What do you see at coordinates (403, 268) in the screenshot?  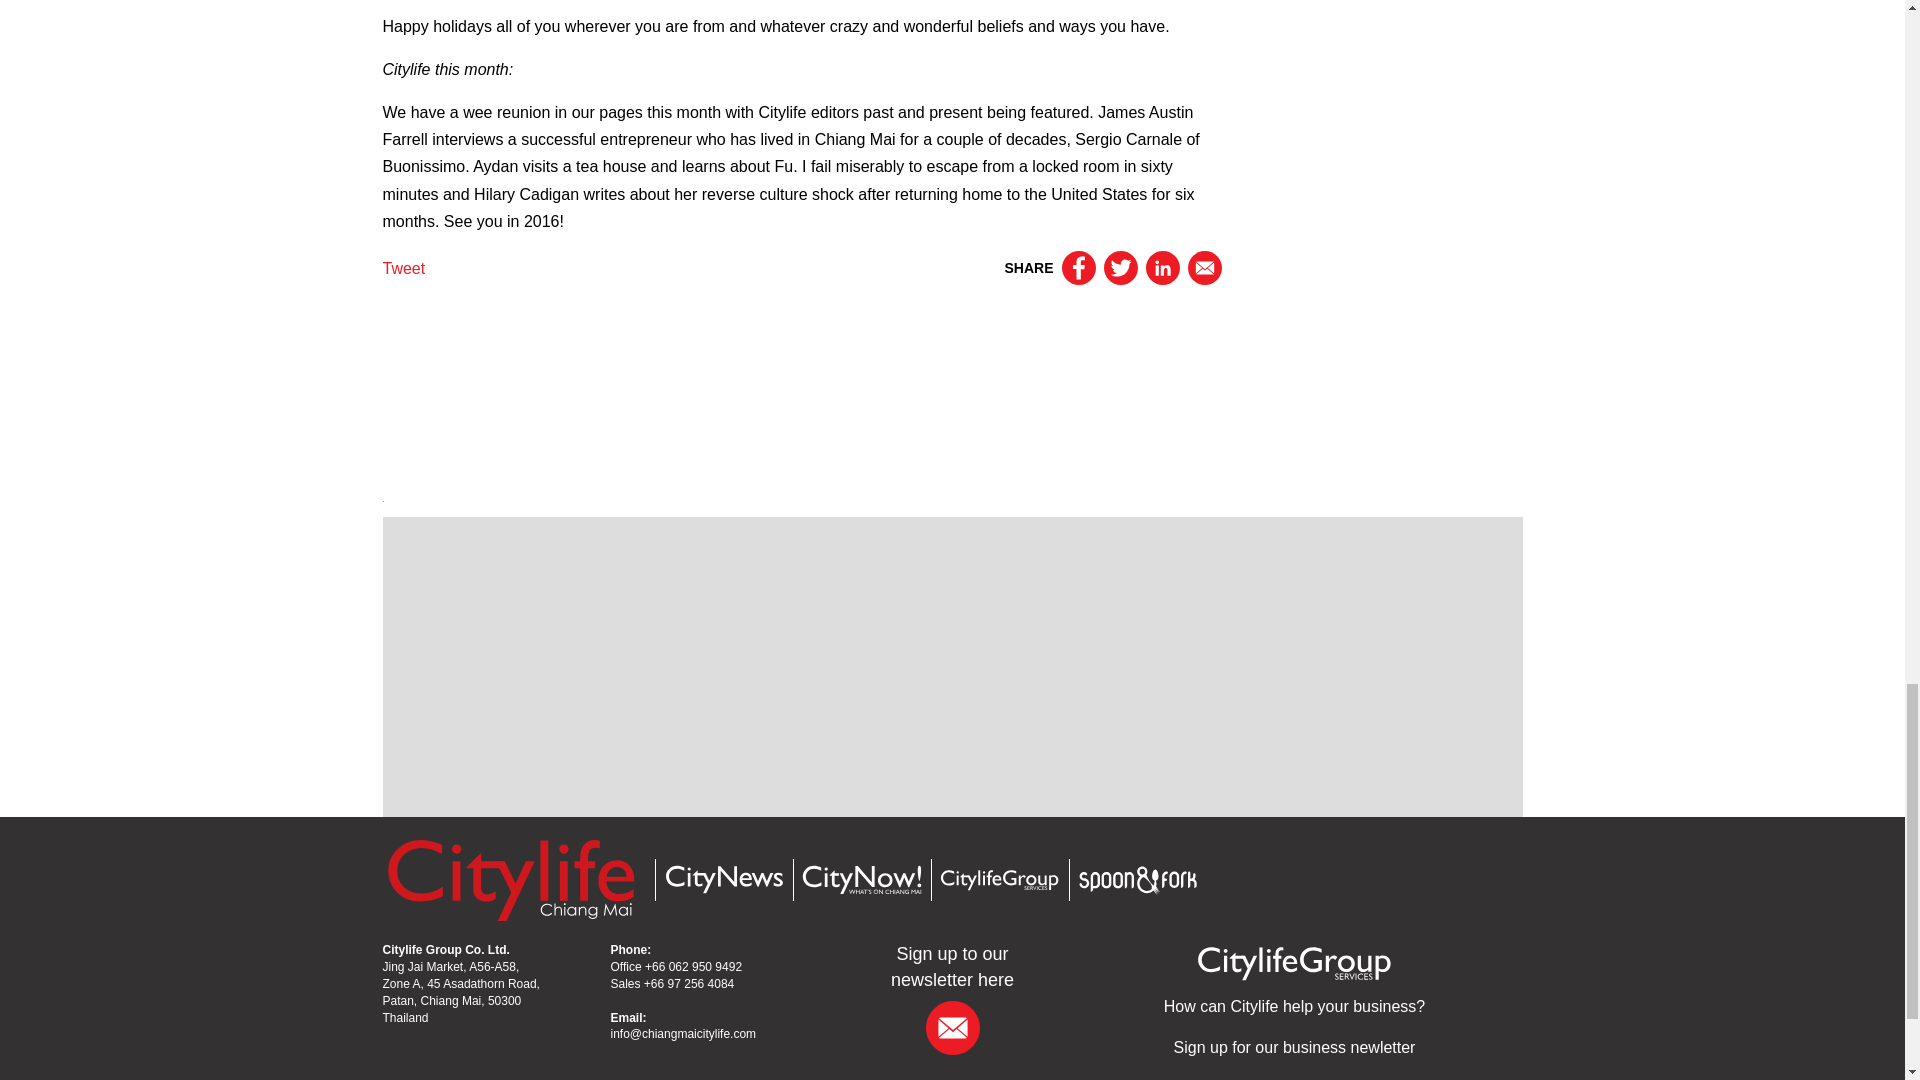 I see `Tweet` at bounding box center [403, 268].